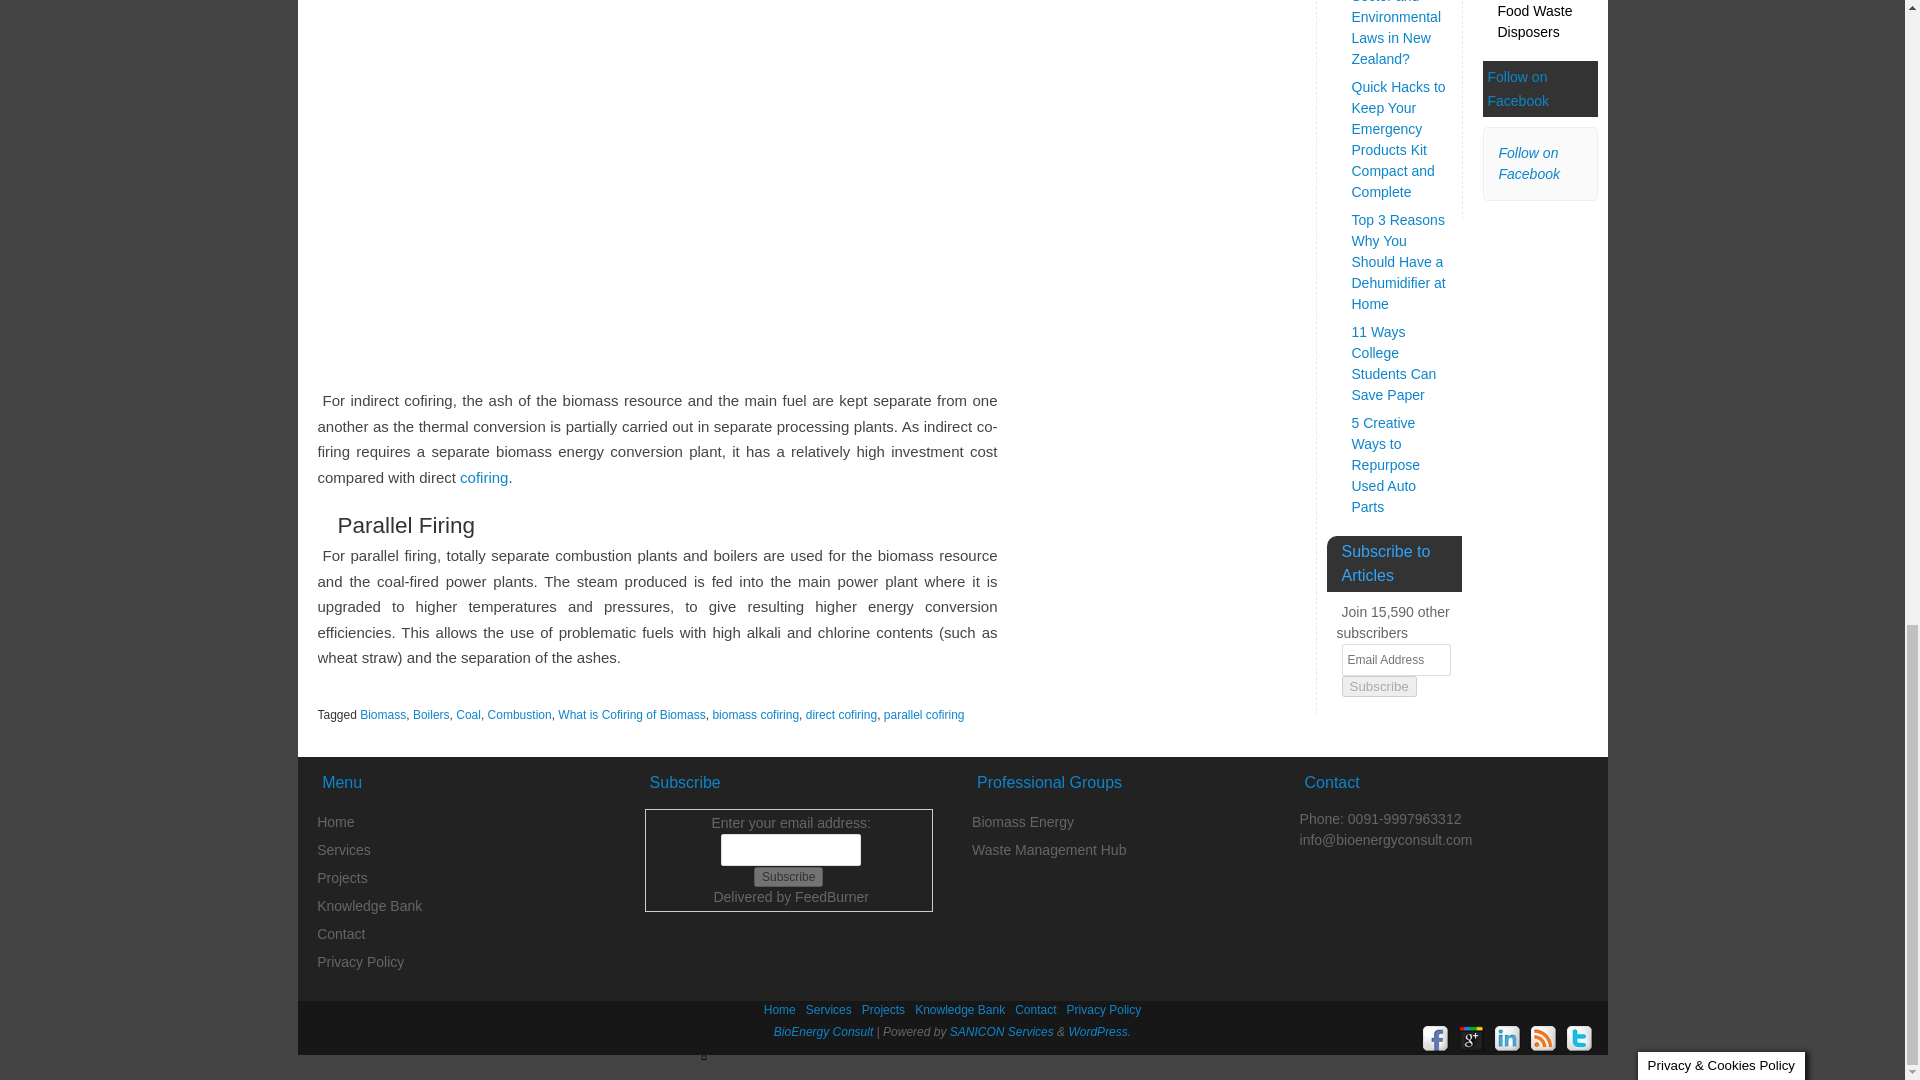 This screenshot has height=1080, width=1920. Describe the element at coordinates (755, 715) in the screenshot. I see `biomass cofiring` at that location.